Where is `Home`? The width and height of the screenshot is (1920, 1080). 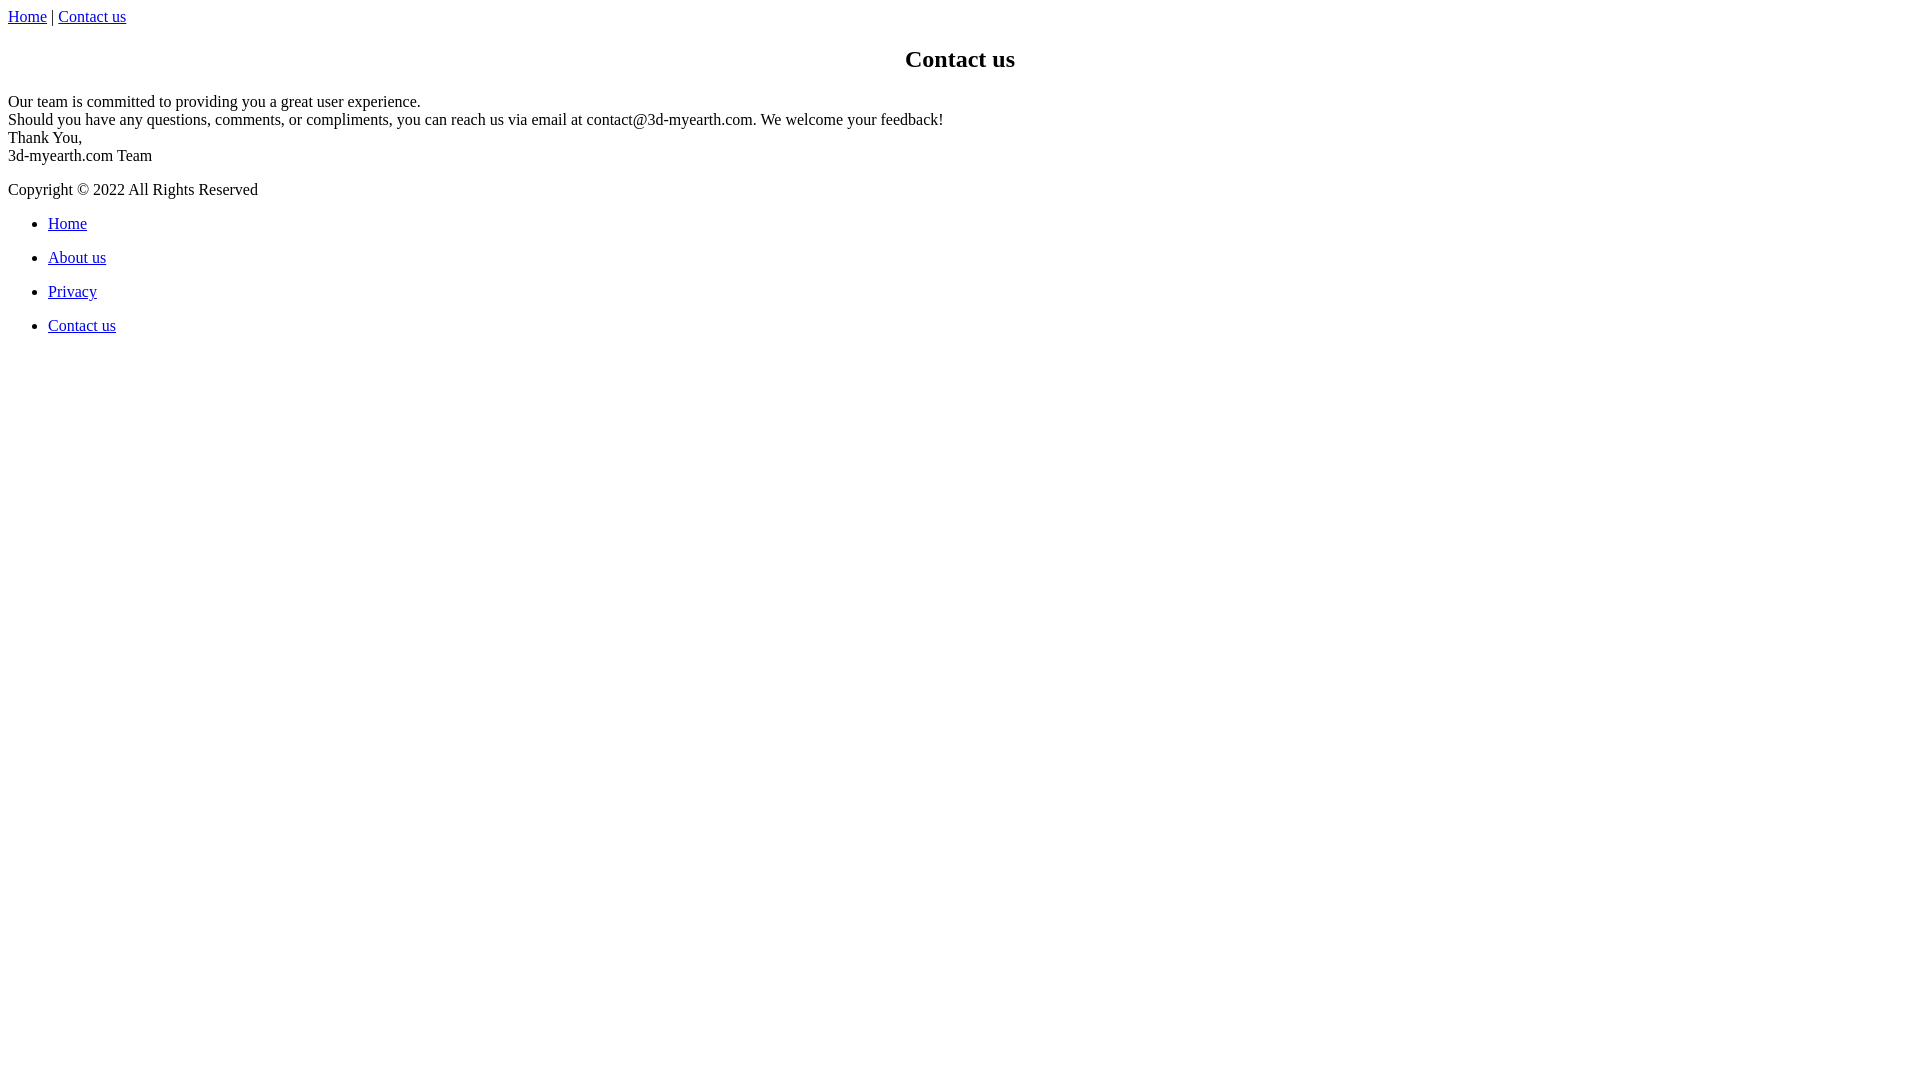
Home is located at coordinates (28, 16).